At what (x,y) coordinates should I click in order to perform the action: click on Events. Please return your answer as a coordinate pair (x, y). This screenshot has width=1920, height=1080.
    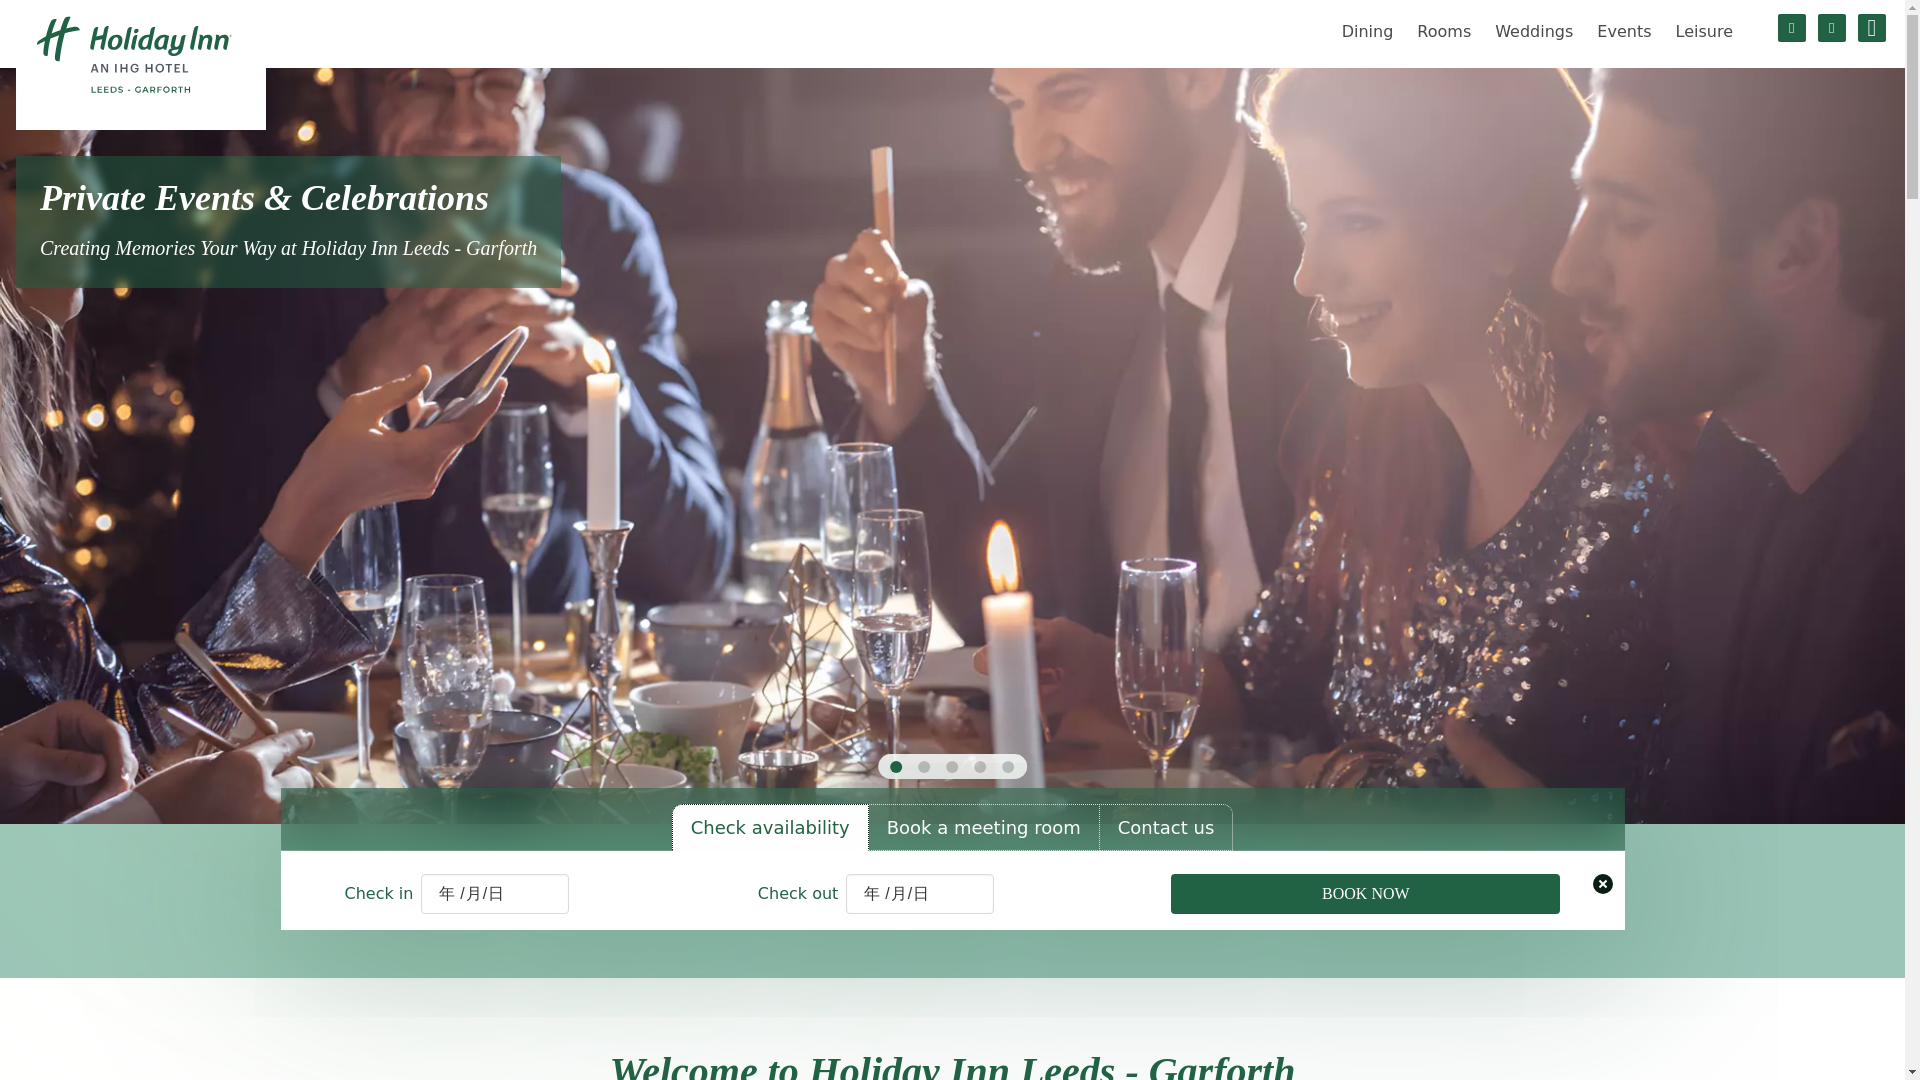
    Looking at the image, I should click on (1624, 31).